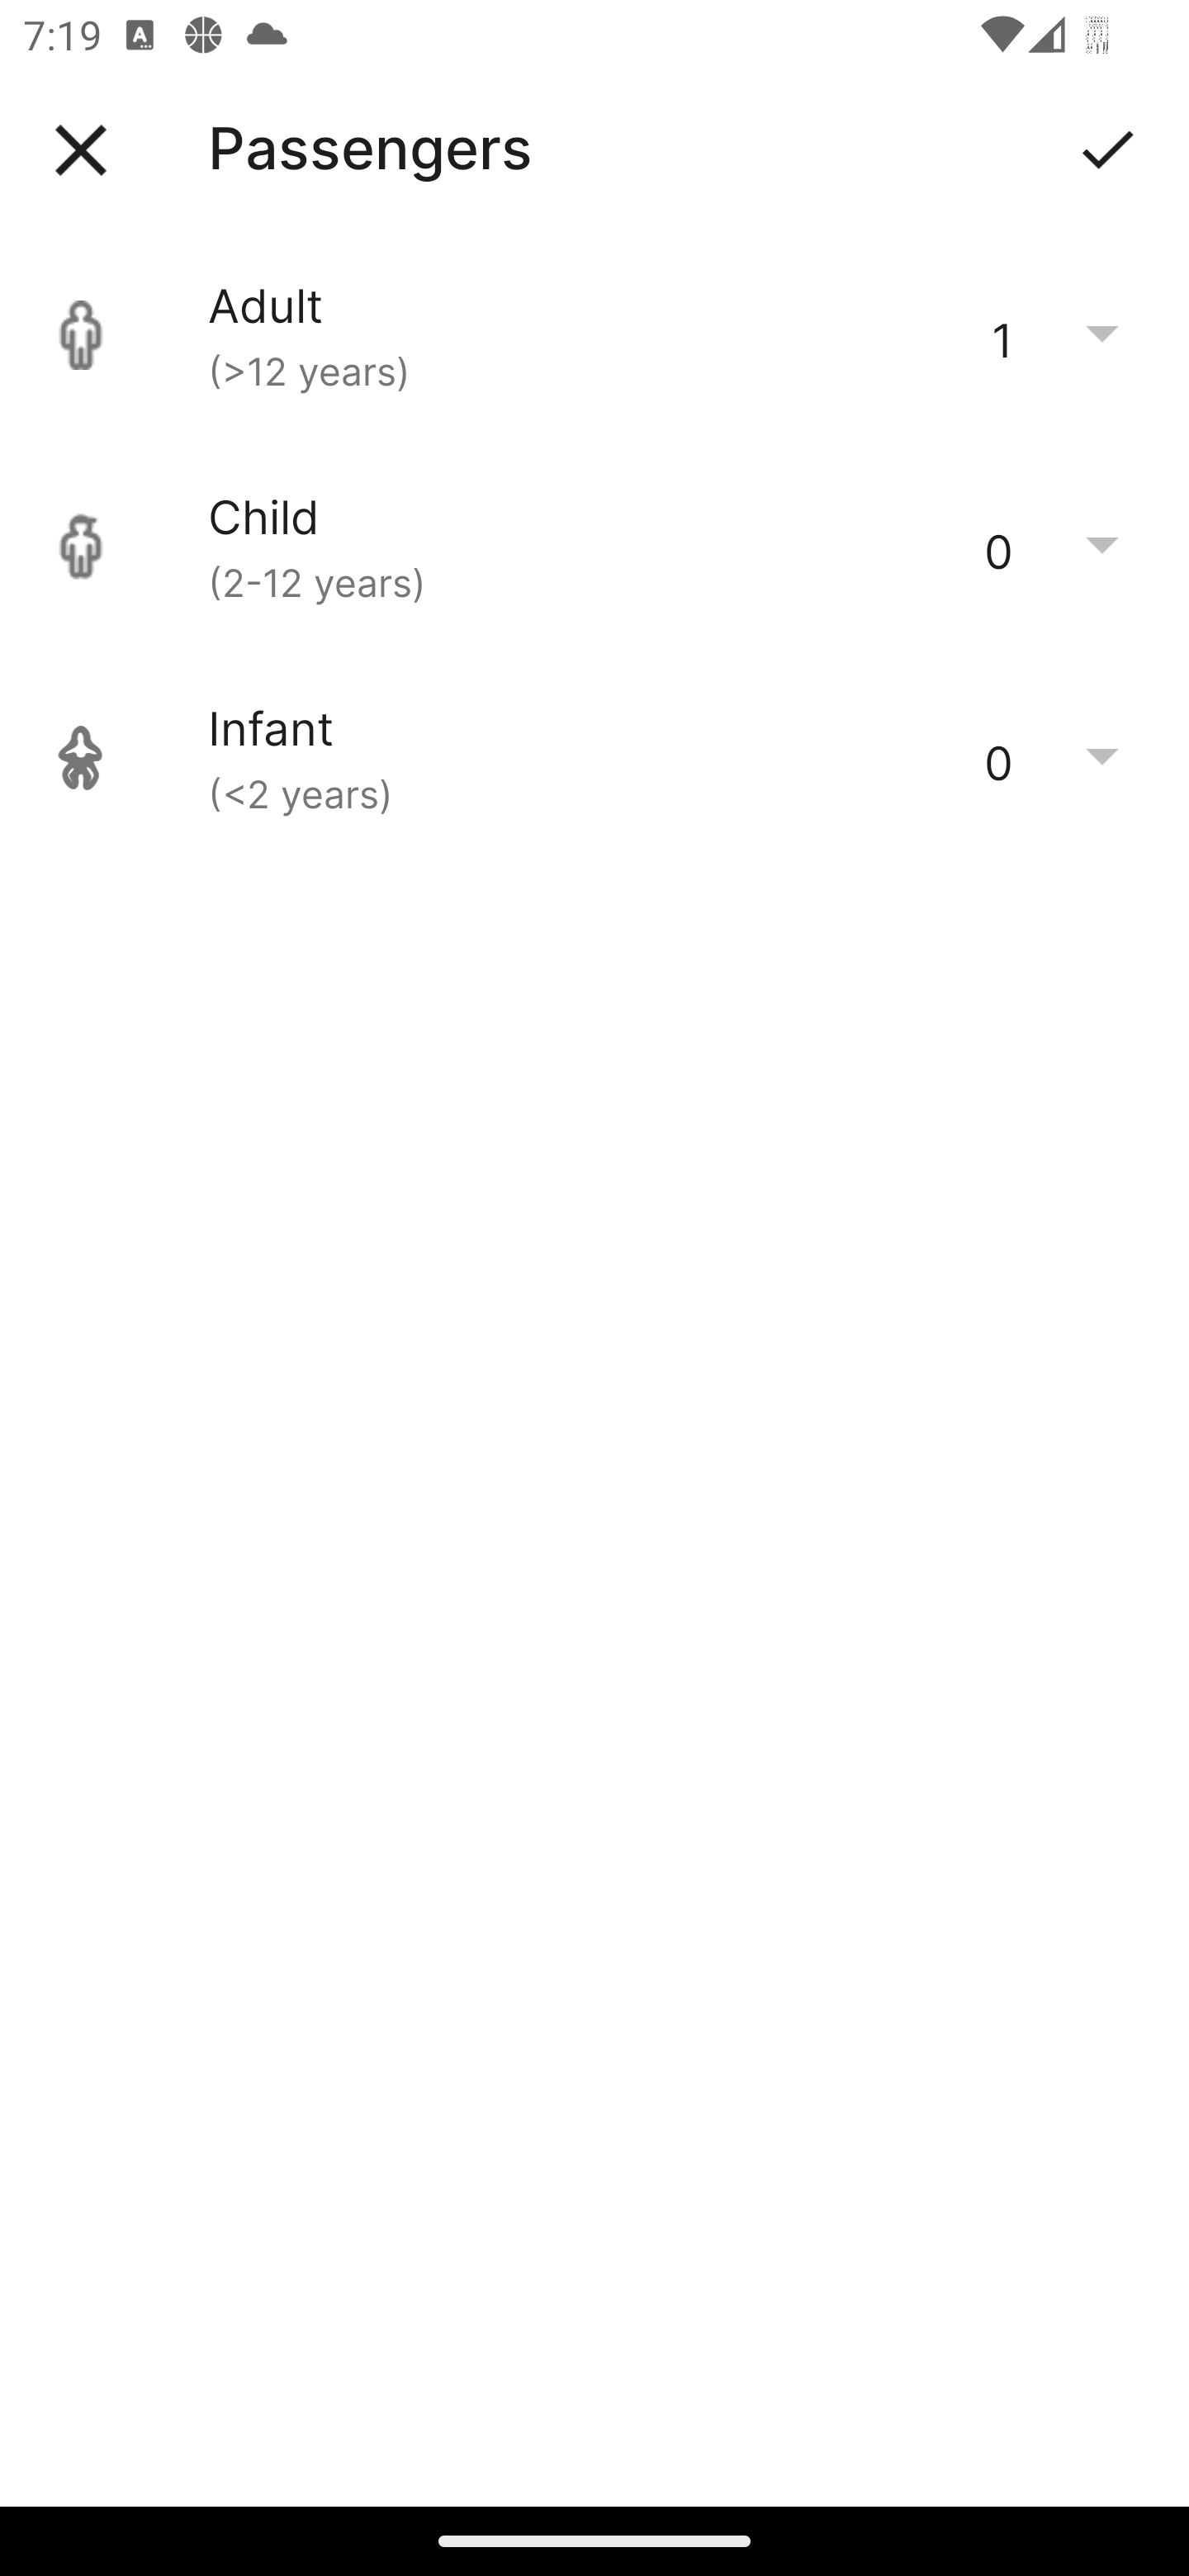  I want to click on Infant (<2 years) 0, so click(594, 758).